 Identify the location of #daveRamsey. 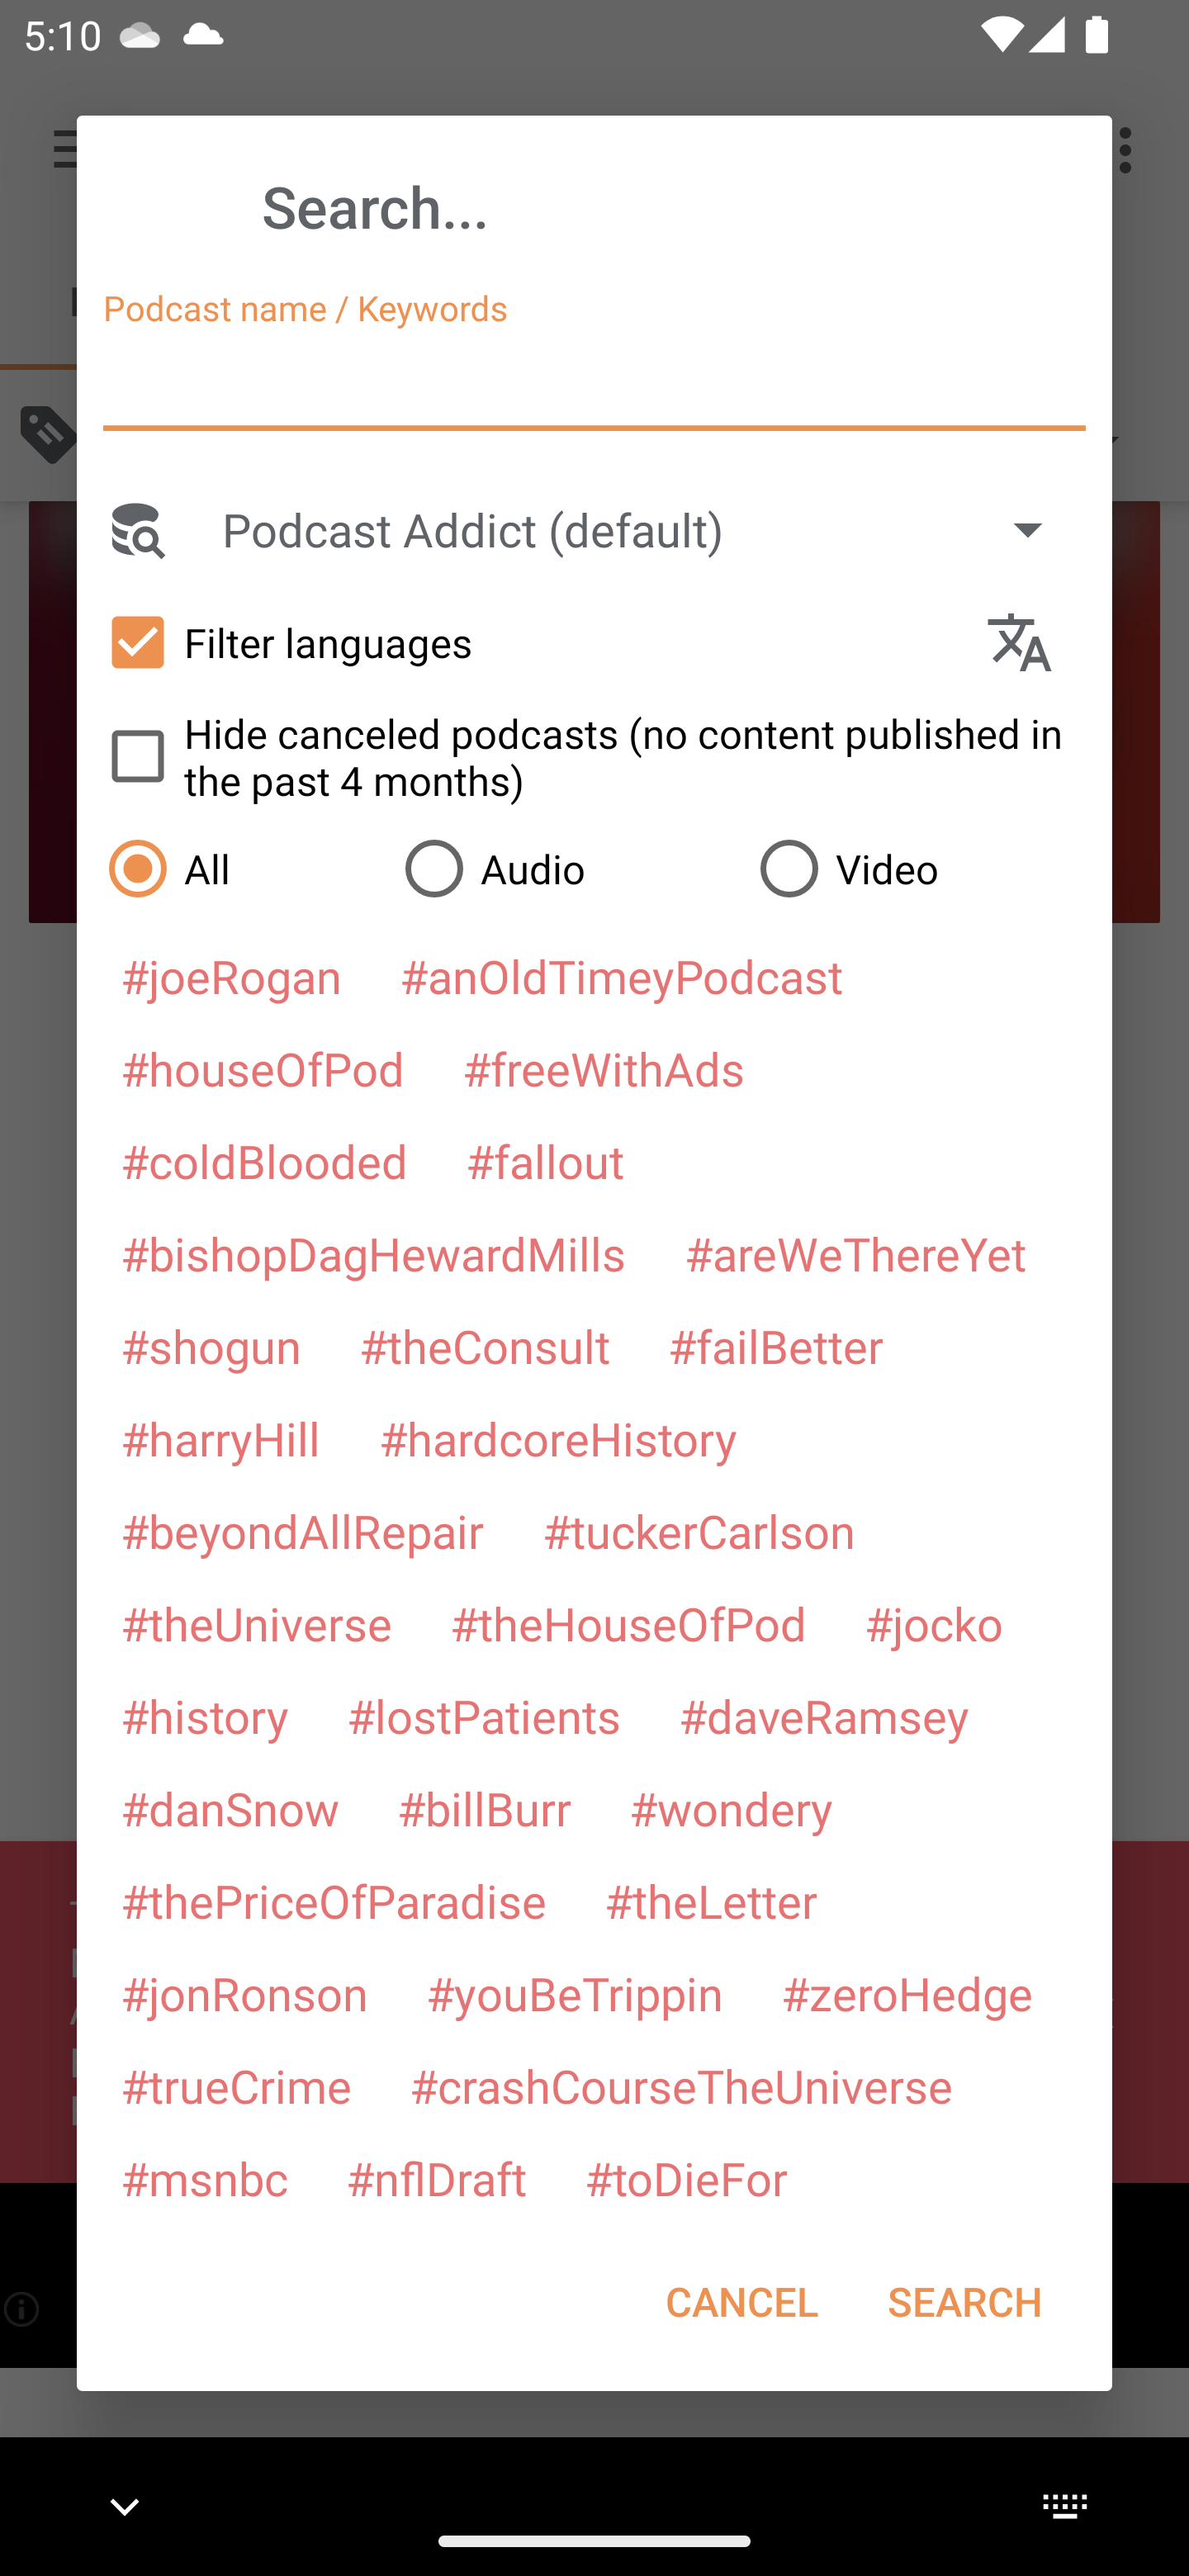
(824, 1716).